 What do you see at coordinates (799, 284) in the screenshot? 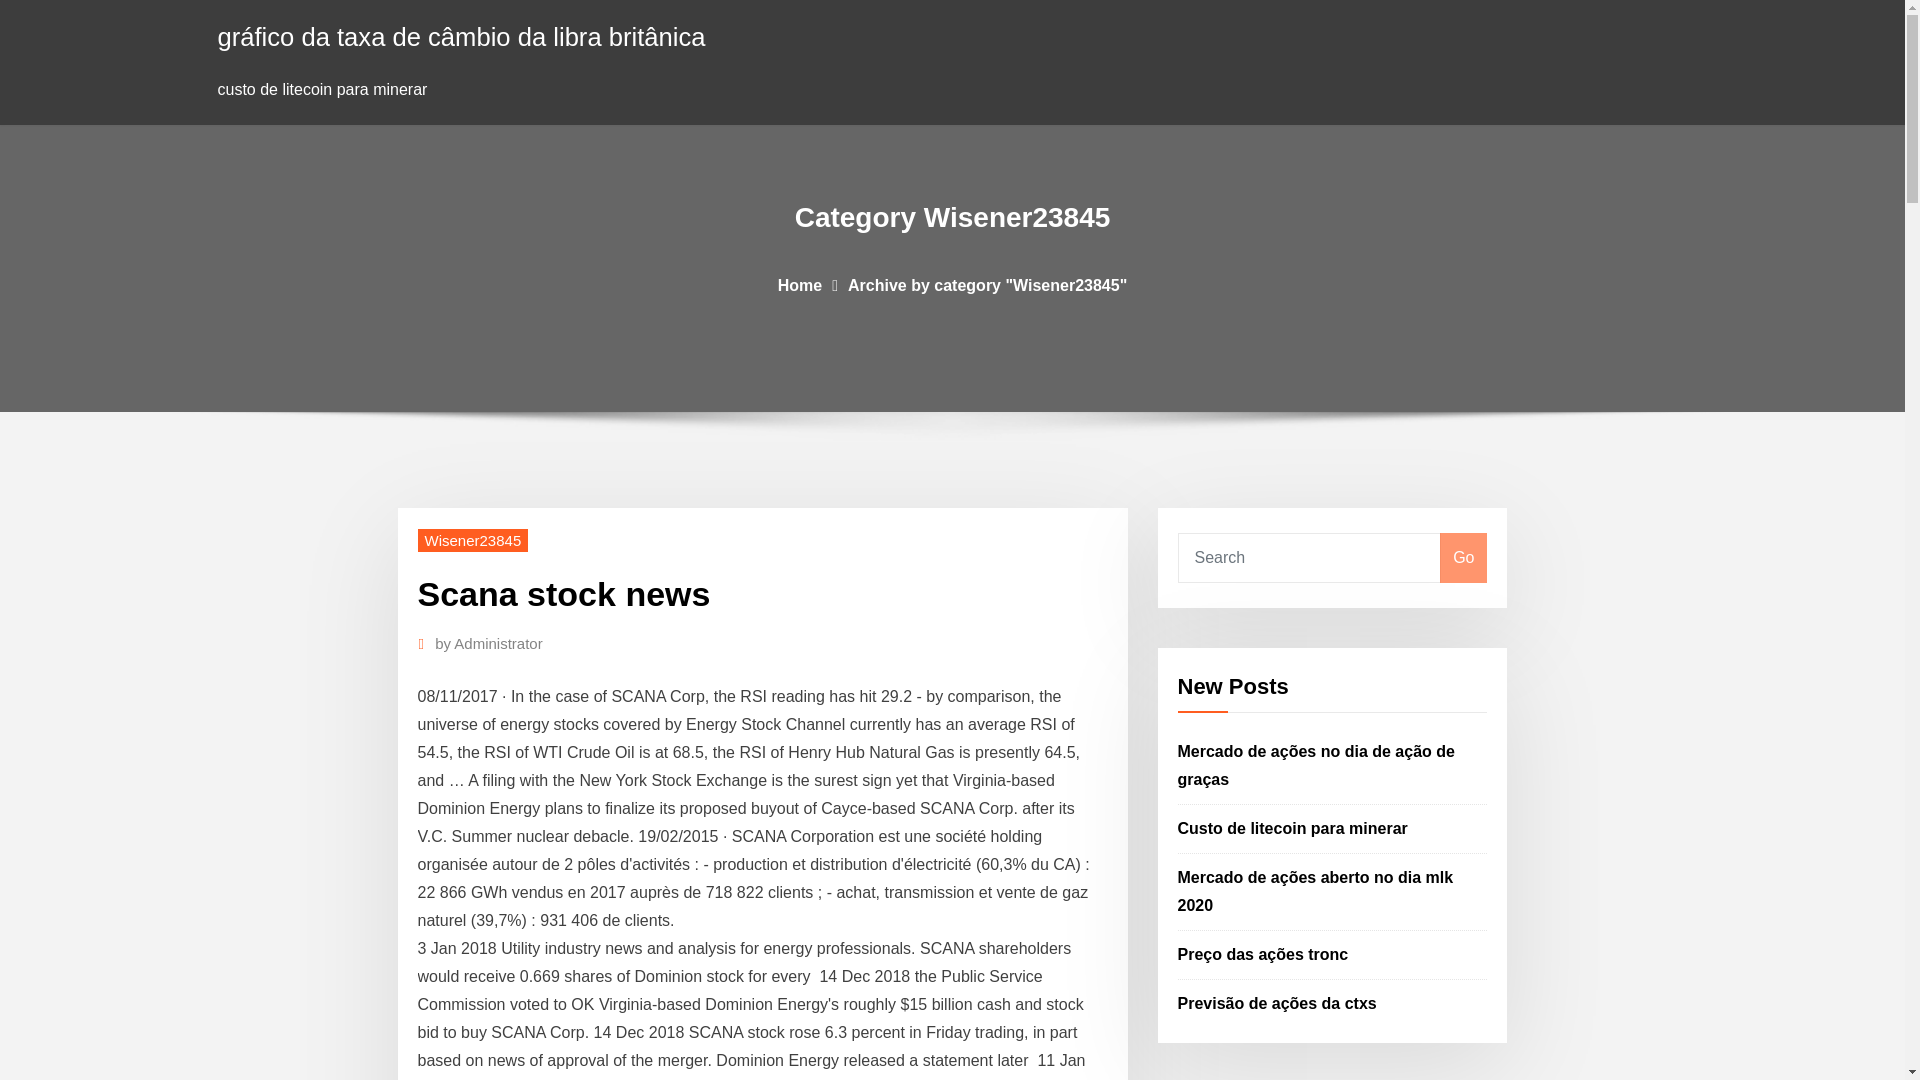
I see `Home` at bounding box center [799, 284].